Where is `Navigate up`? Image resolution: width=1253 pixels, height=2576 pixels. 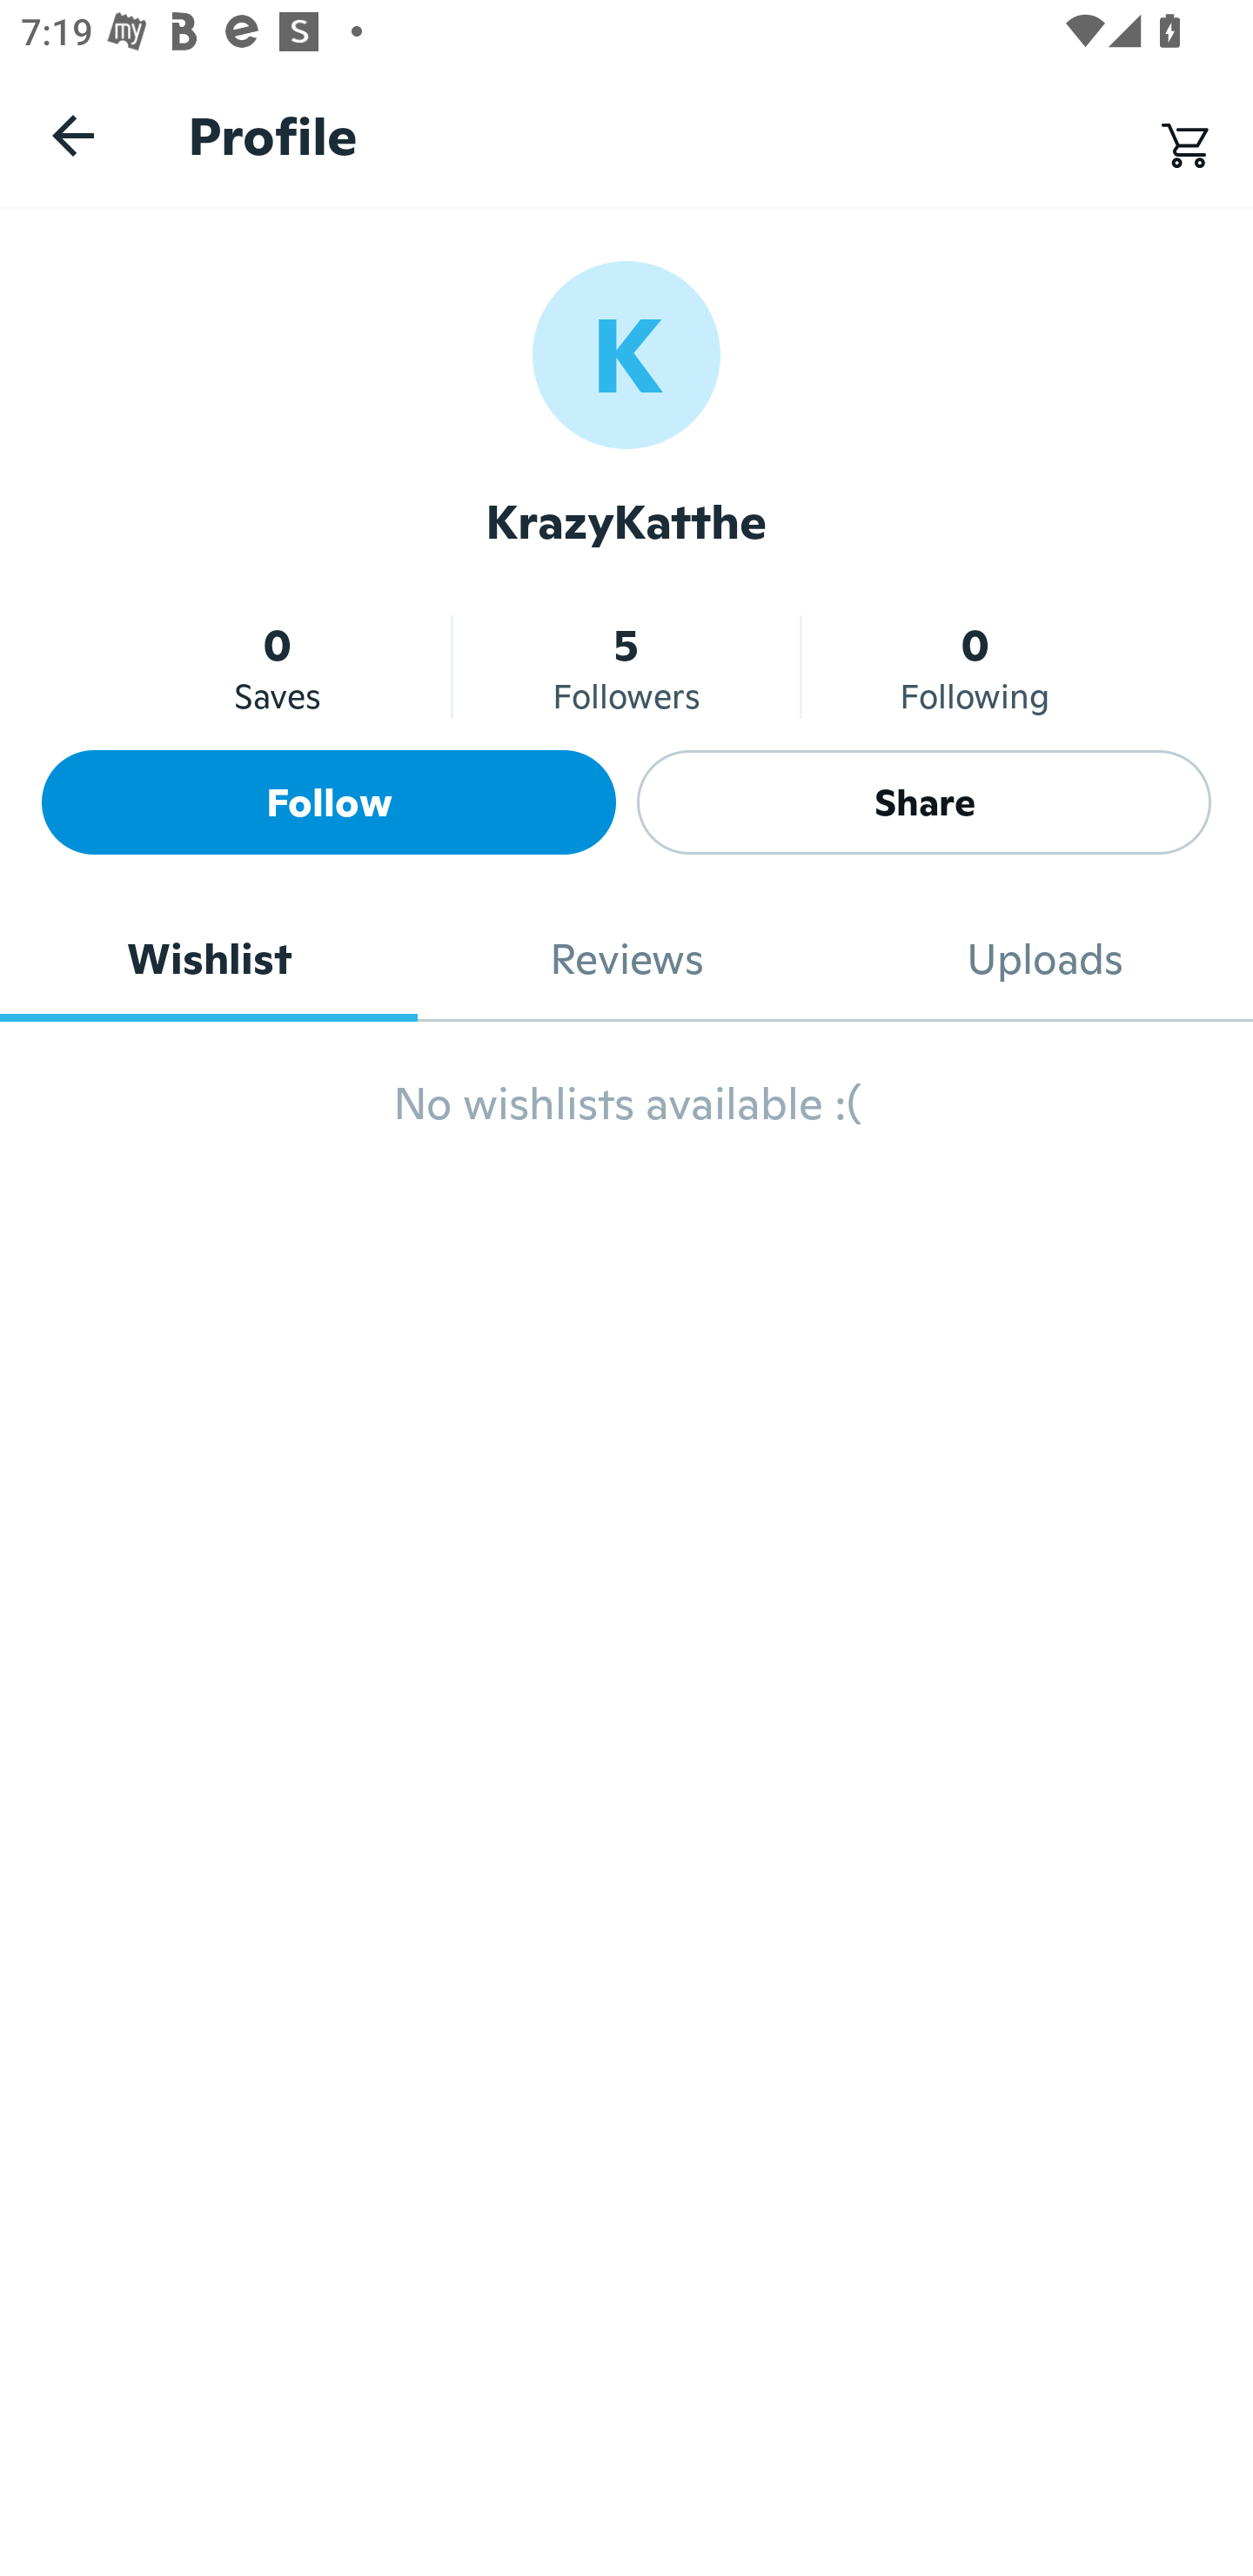
Navigate up is located at coordinates (73, 135).